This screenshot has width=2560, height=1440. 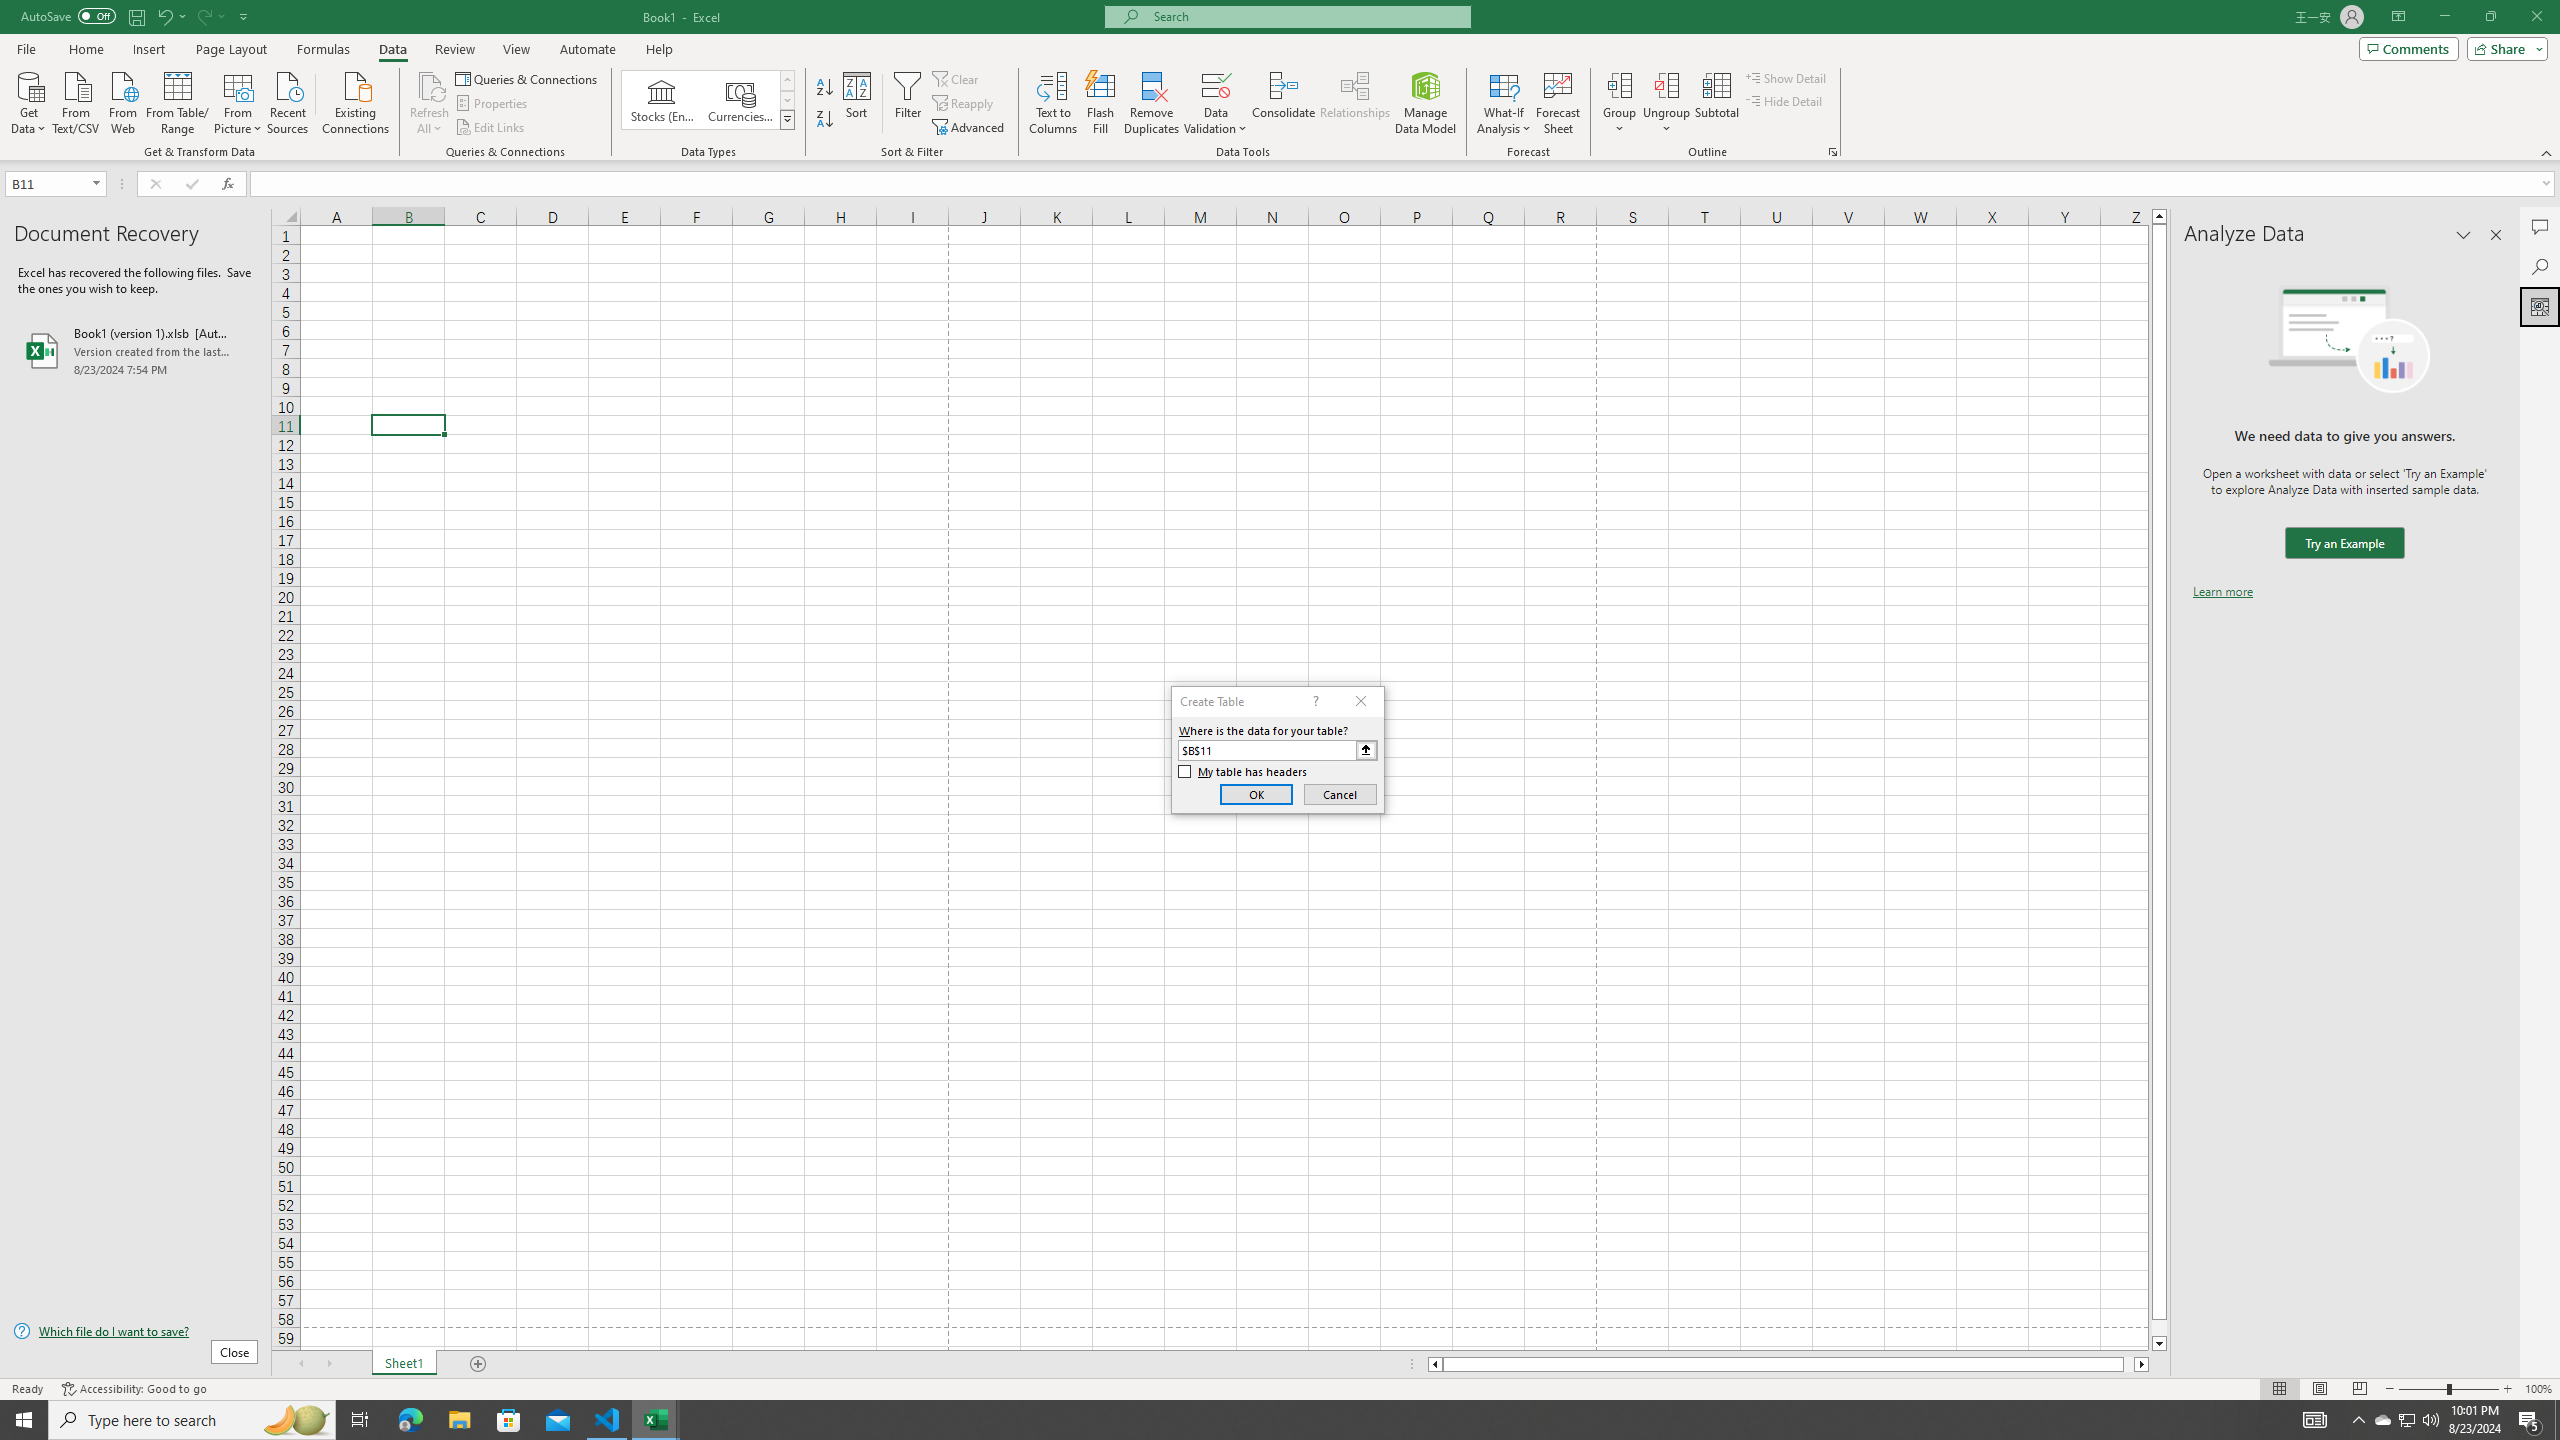 I want to click on Sort Z to A, so click(x=826, y=120).